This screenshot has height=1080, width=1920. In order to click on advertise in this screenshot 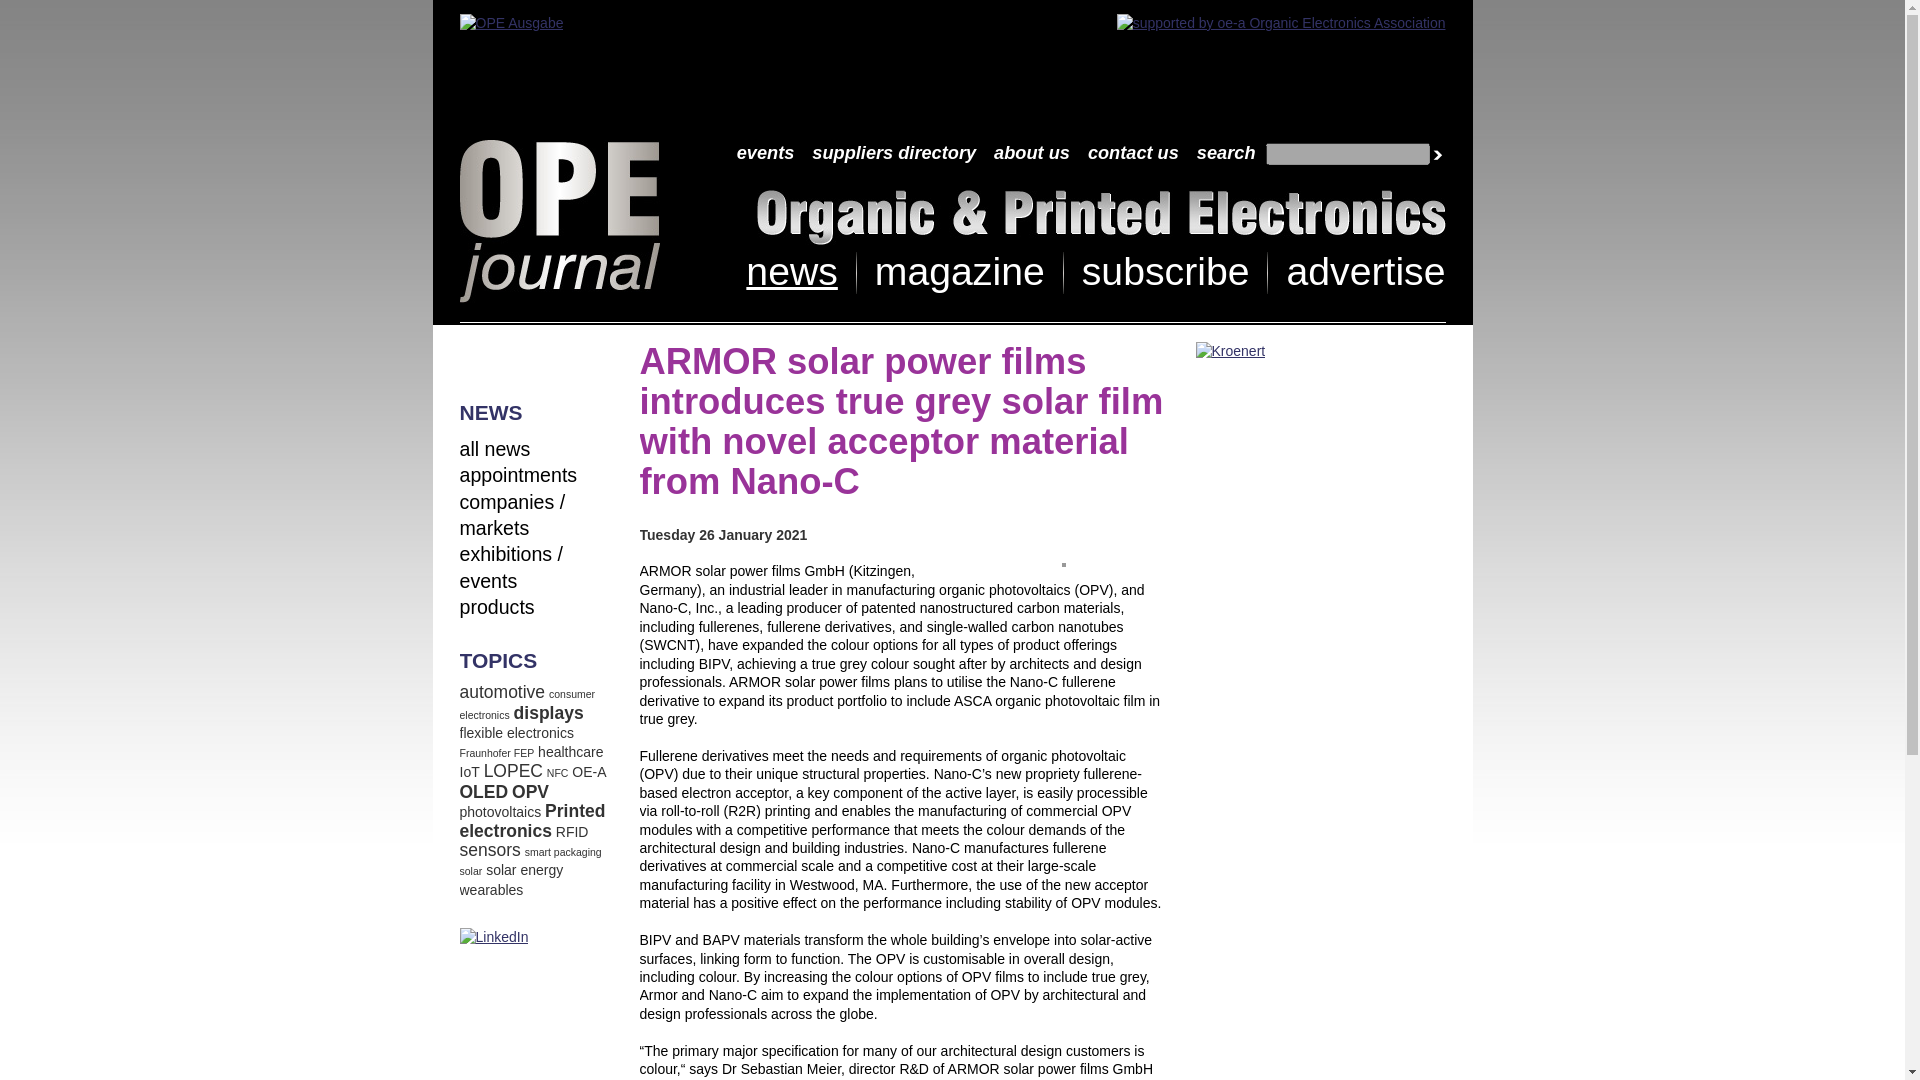, I will do `click(1366, 270)`.